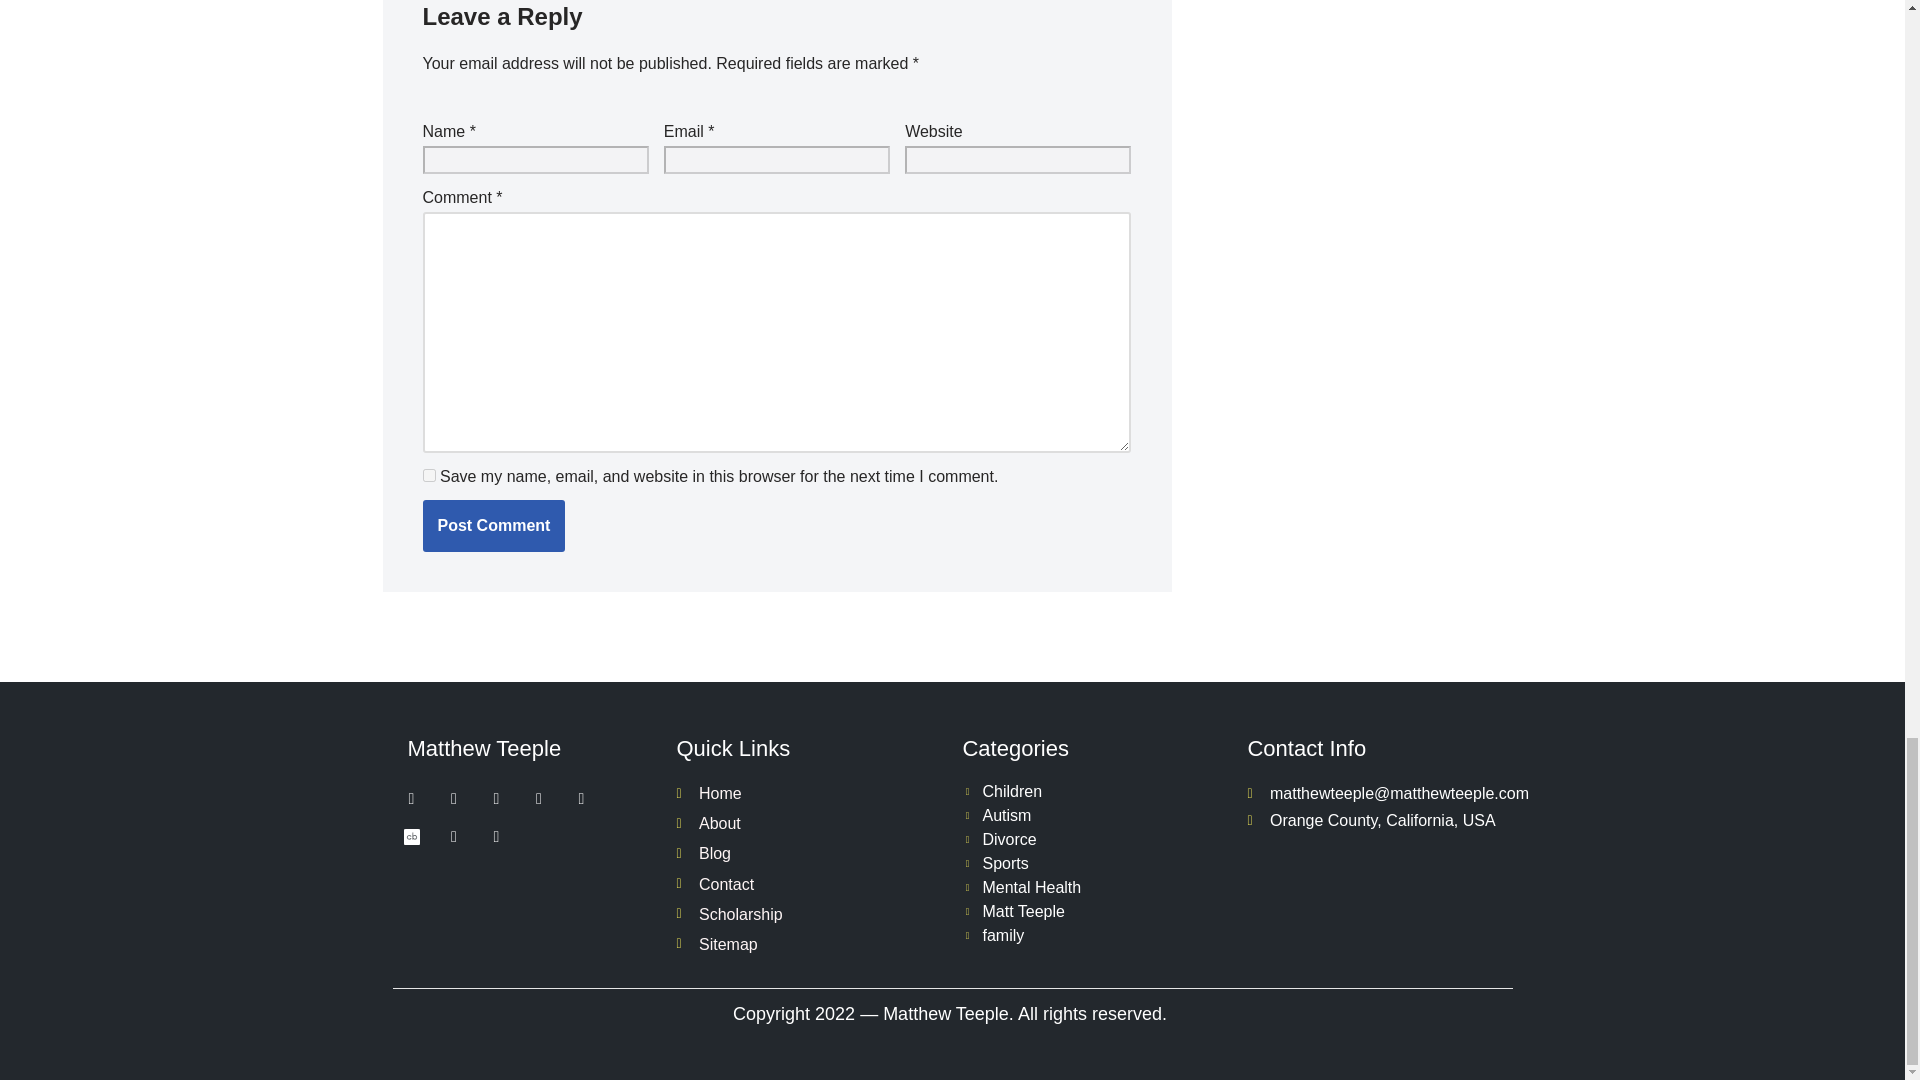 Image resolution: width=1920 pixels, height=1080 pixels. I want to click on yes, so click(428, 474).